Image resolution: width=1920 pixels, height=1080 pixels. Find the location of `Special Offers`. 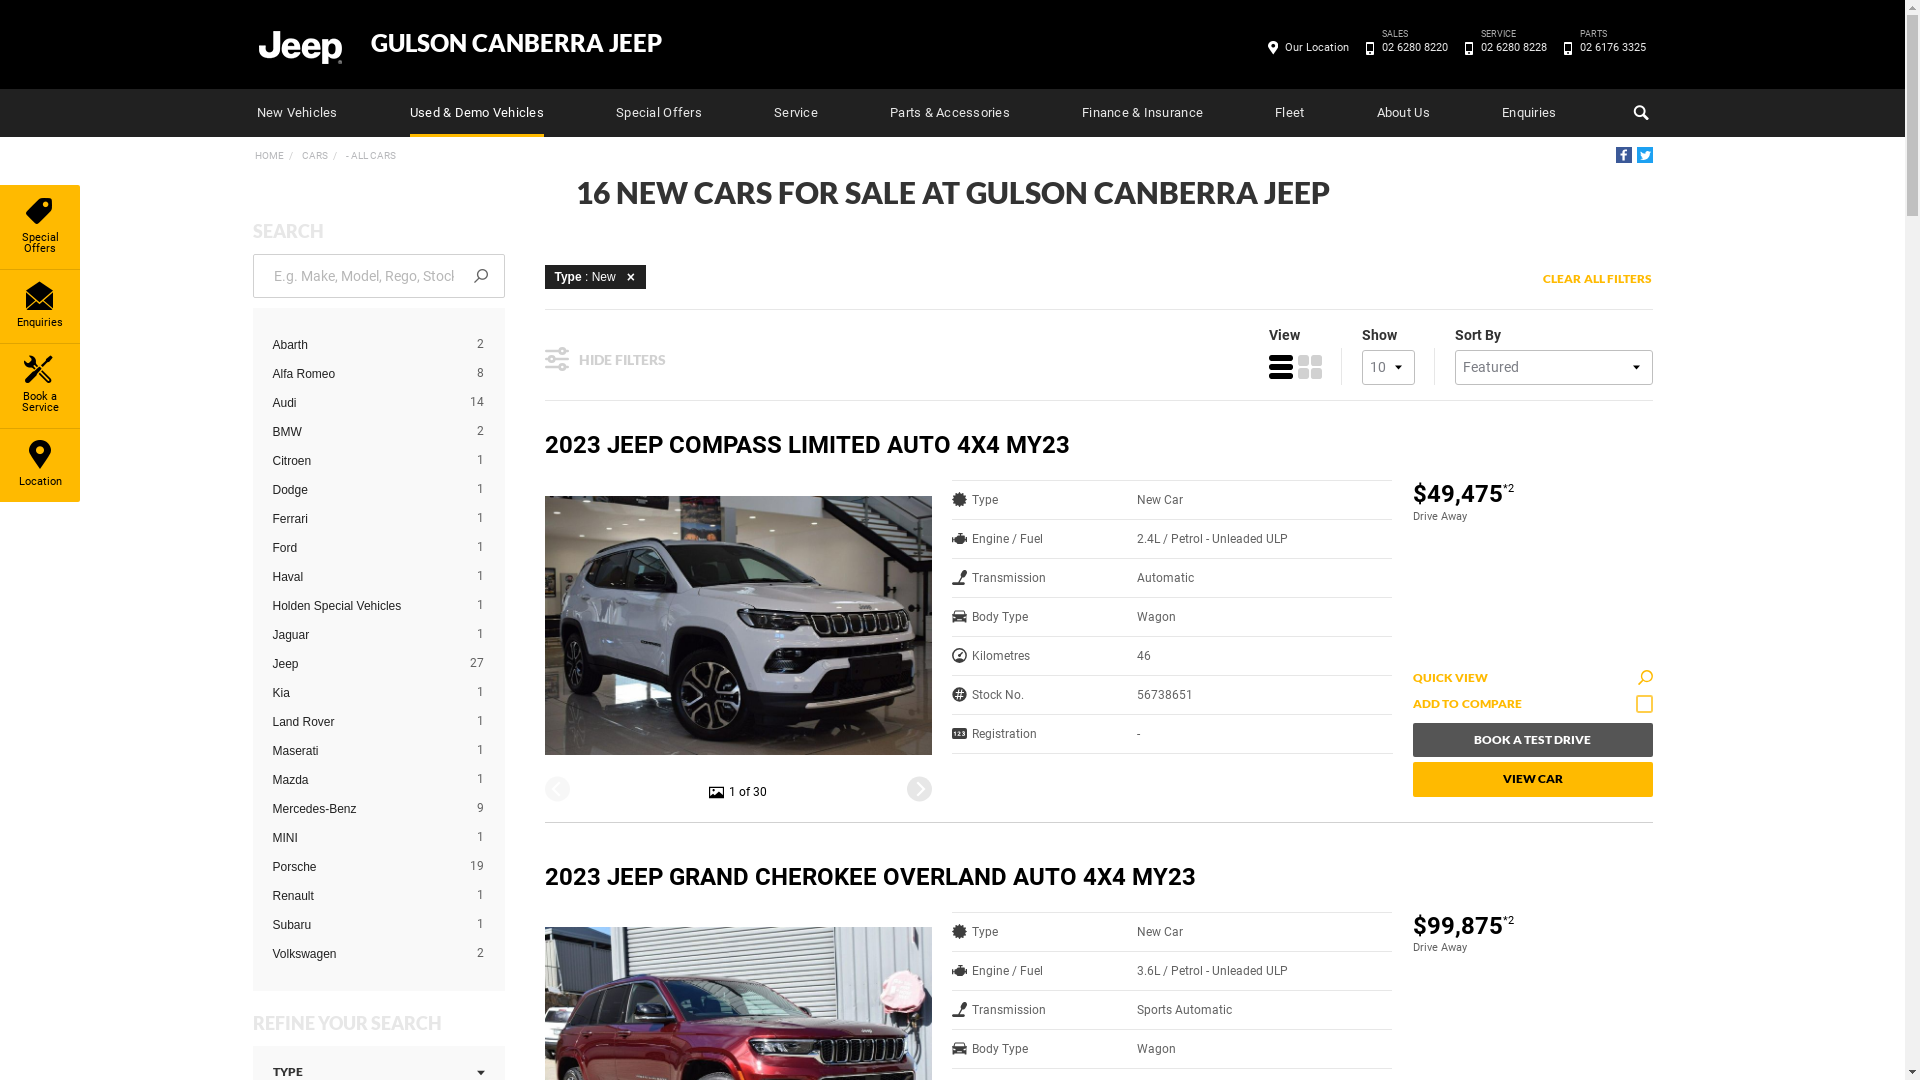

Special Offers is located at coordinates (40, 227).